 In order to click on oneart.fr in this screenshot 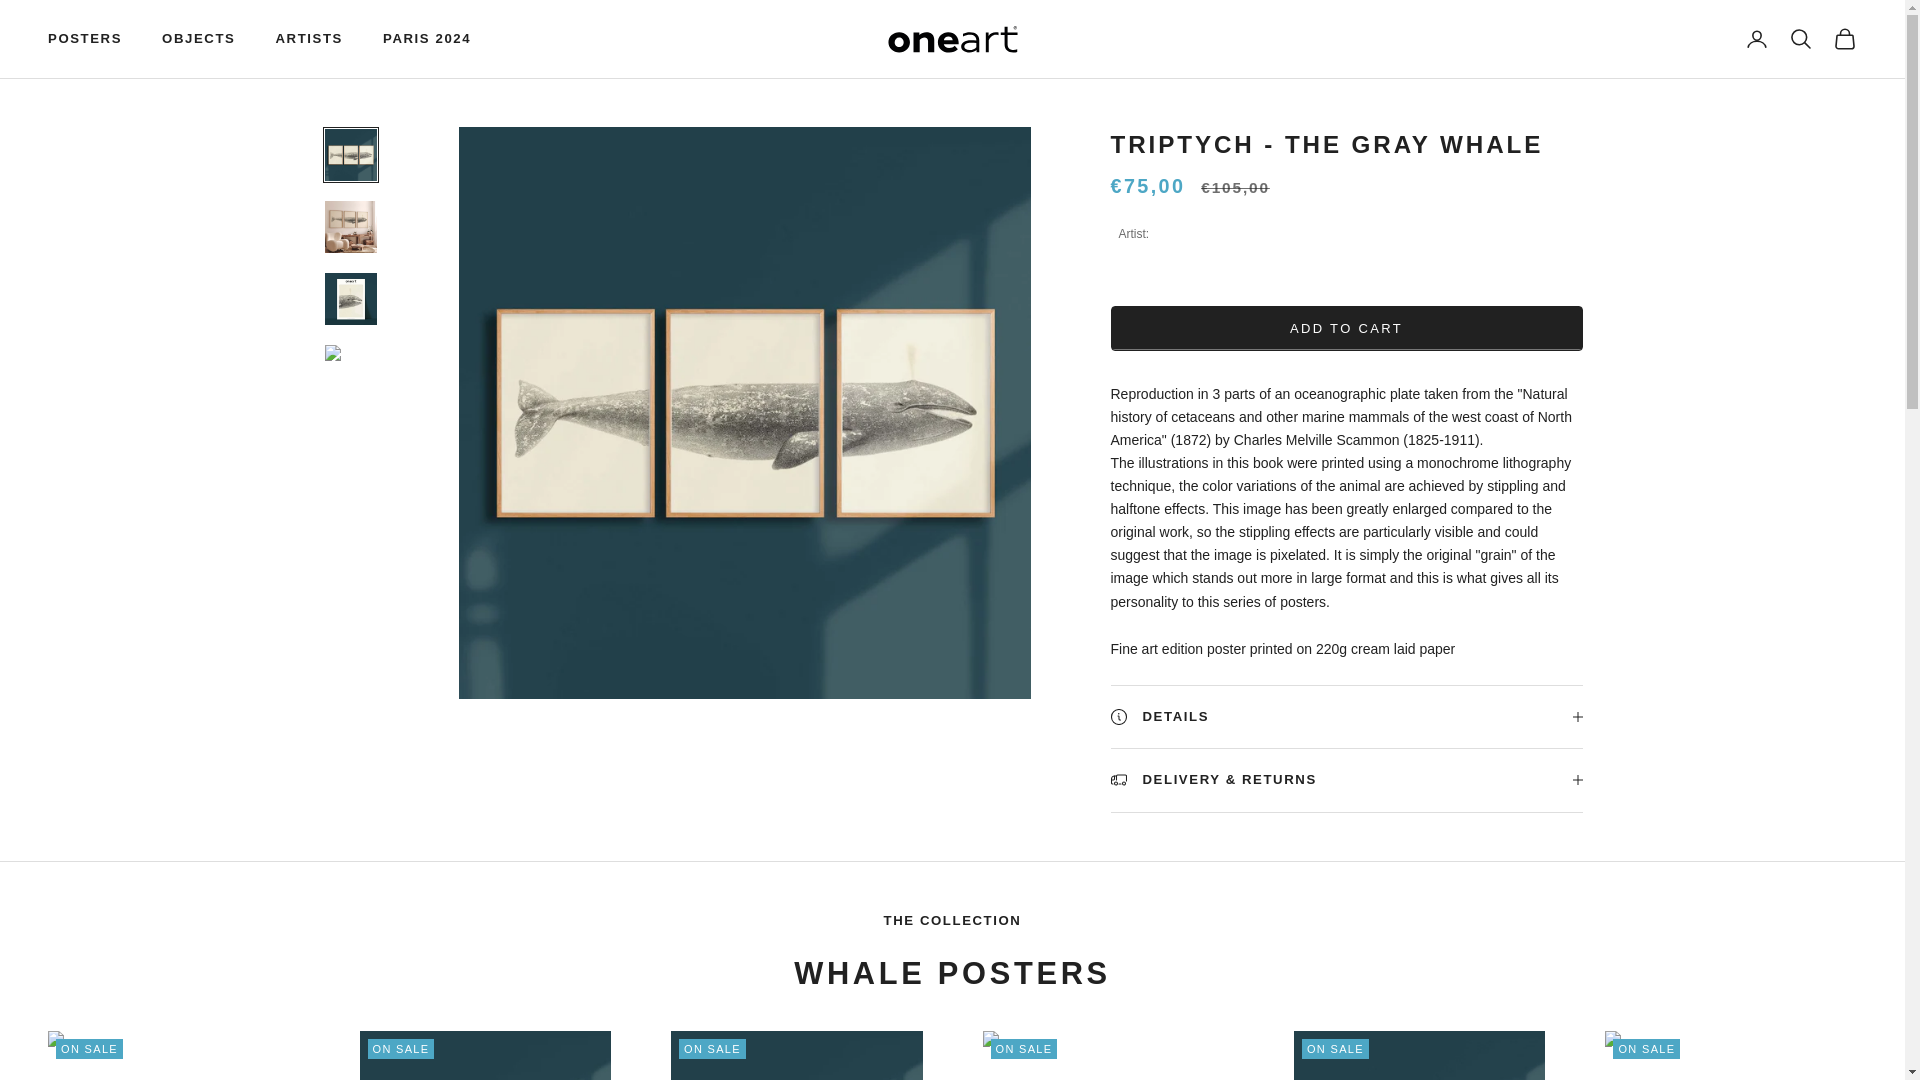, I will do `click(952, 40)`.